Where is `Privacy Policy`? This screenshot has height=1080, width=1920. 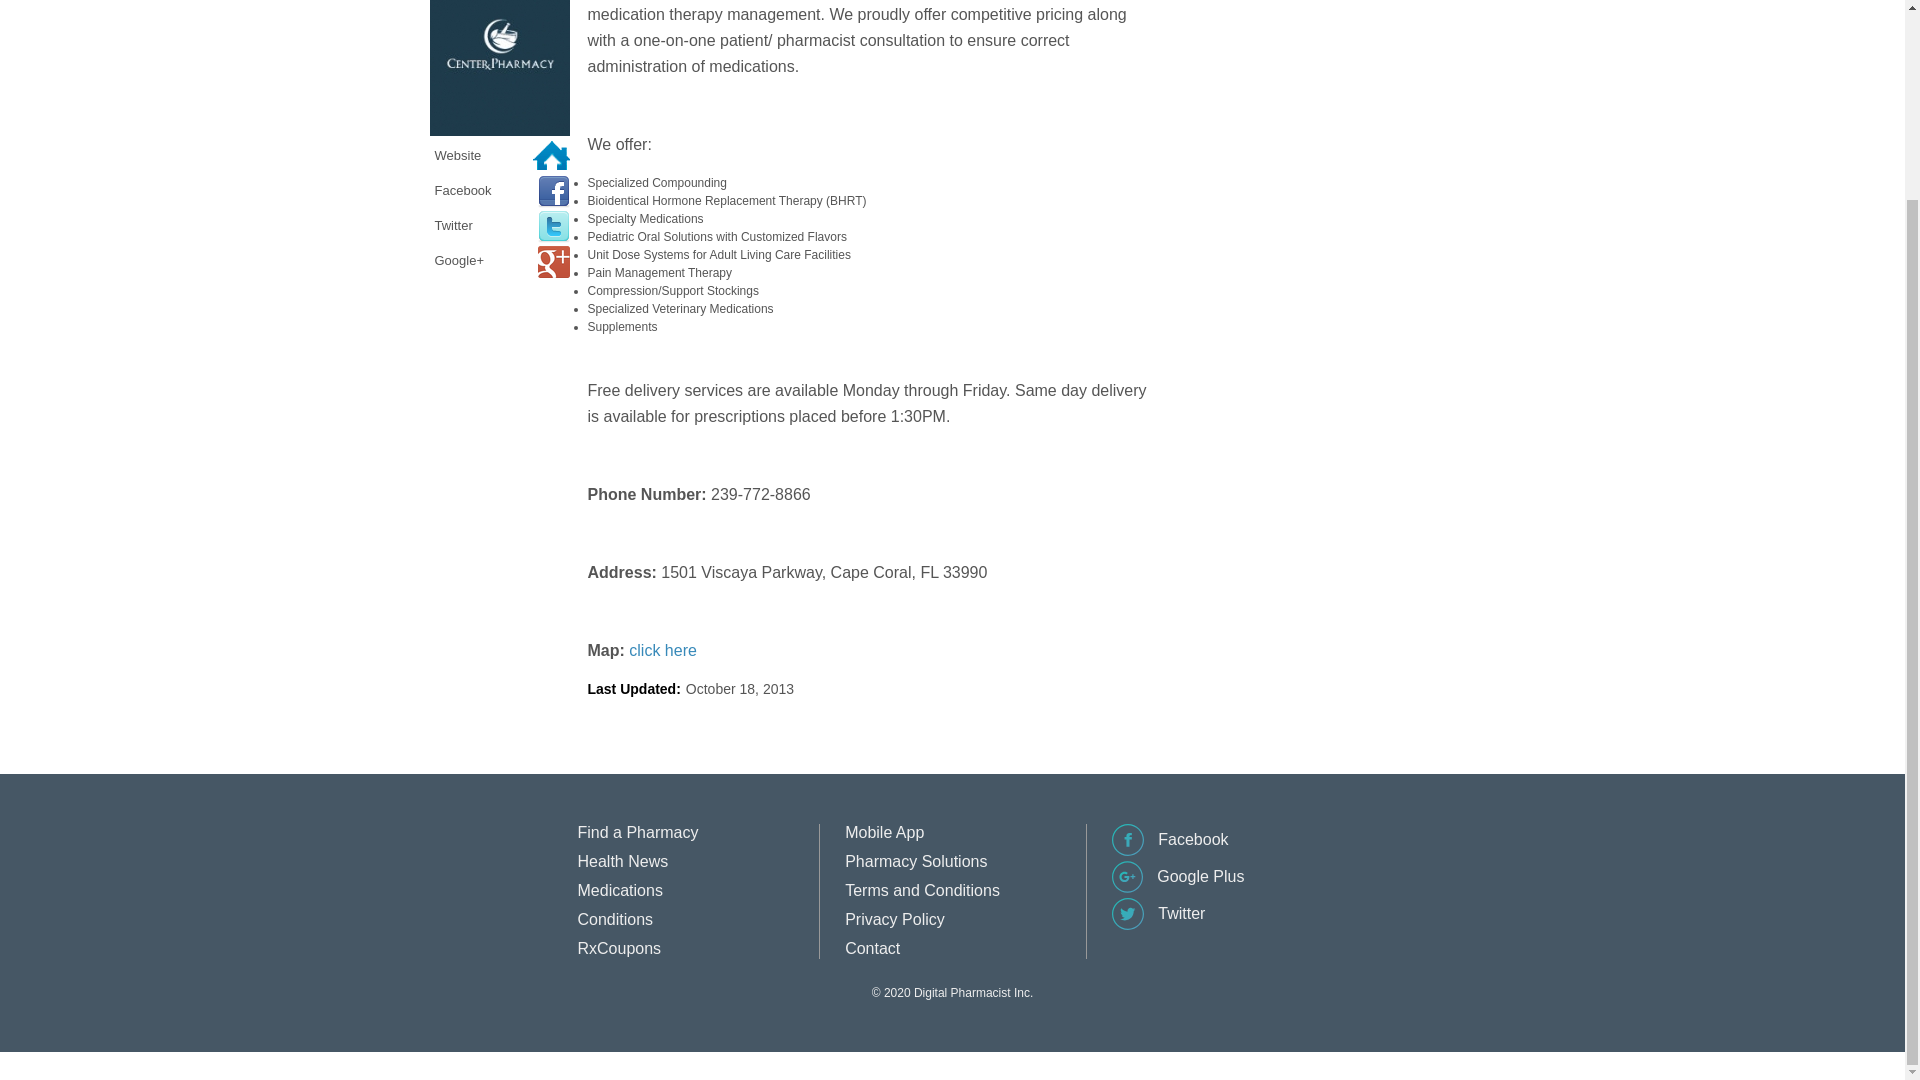
Privacy Policy is located at coordinates (894, 919).